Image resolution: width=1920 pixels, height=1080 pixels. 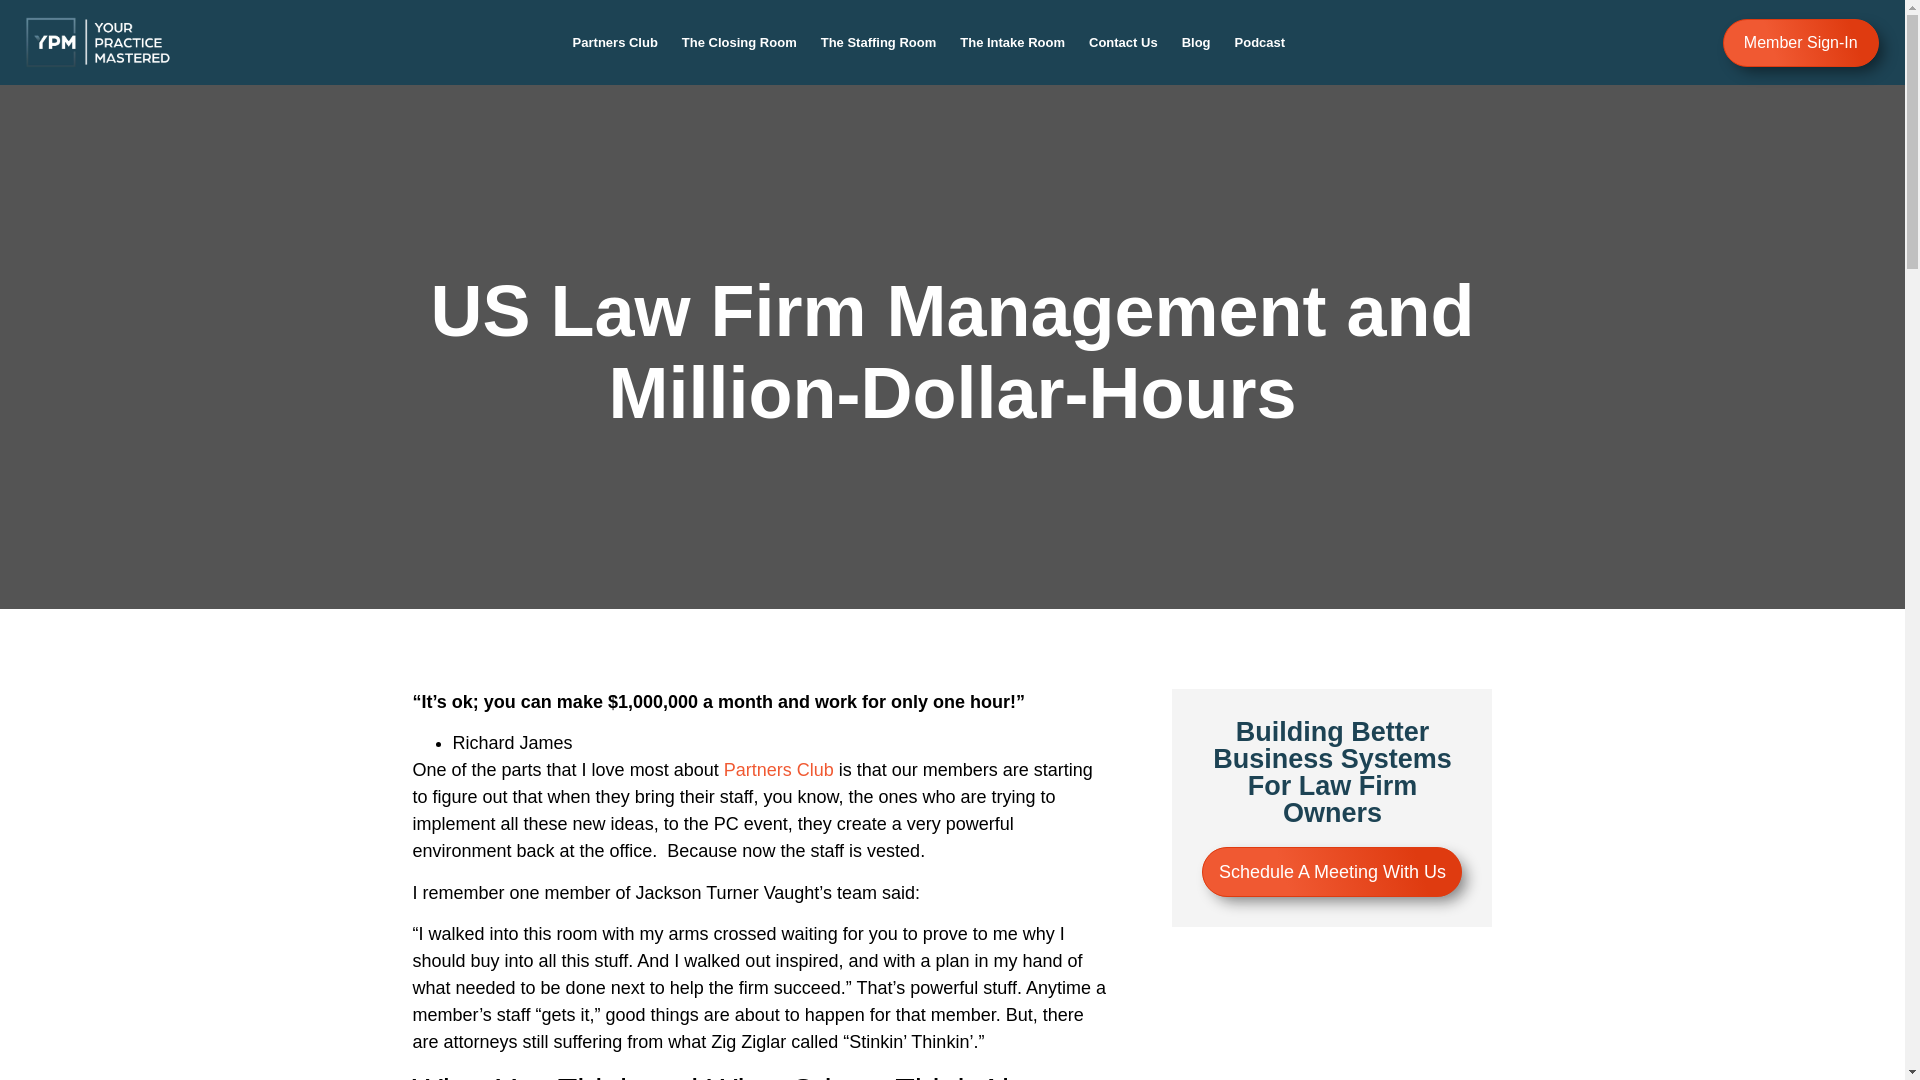 I want to click on The Staffing Room, so click(x=878, y=42).